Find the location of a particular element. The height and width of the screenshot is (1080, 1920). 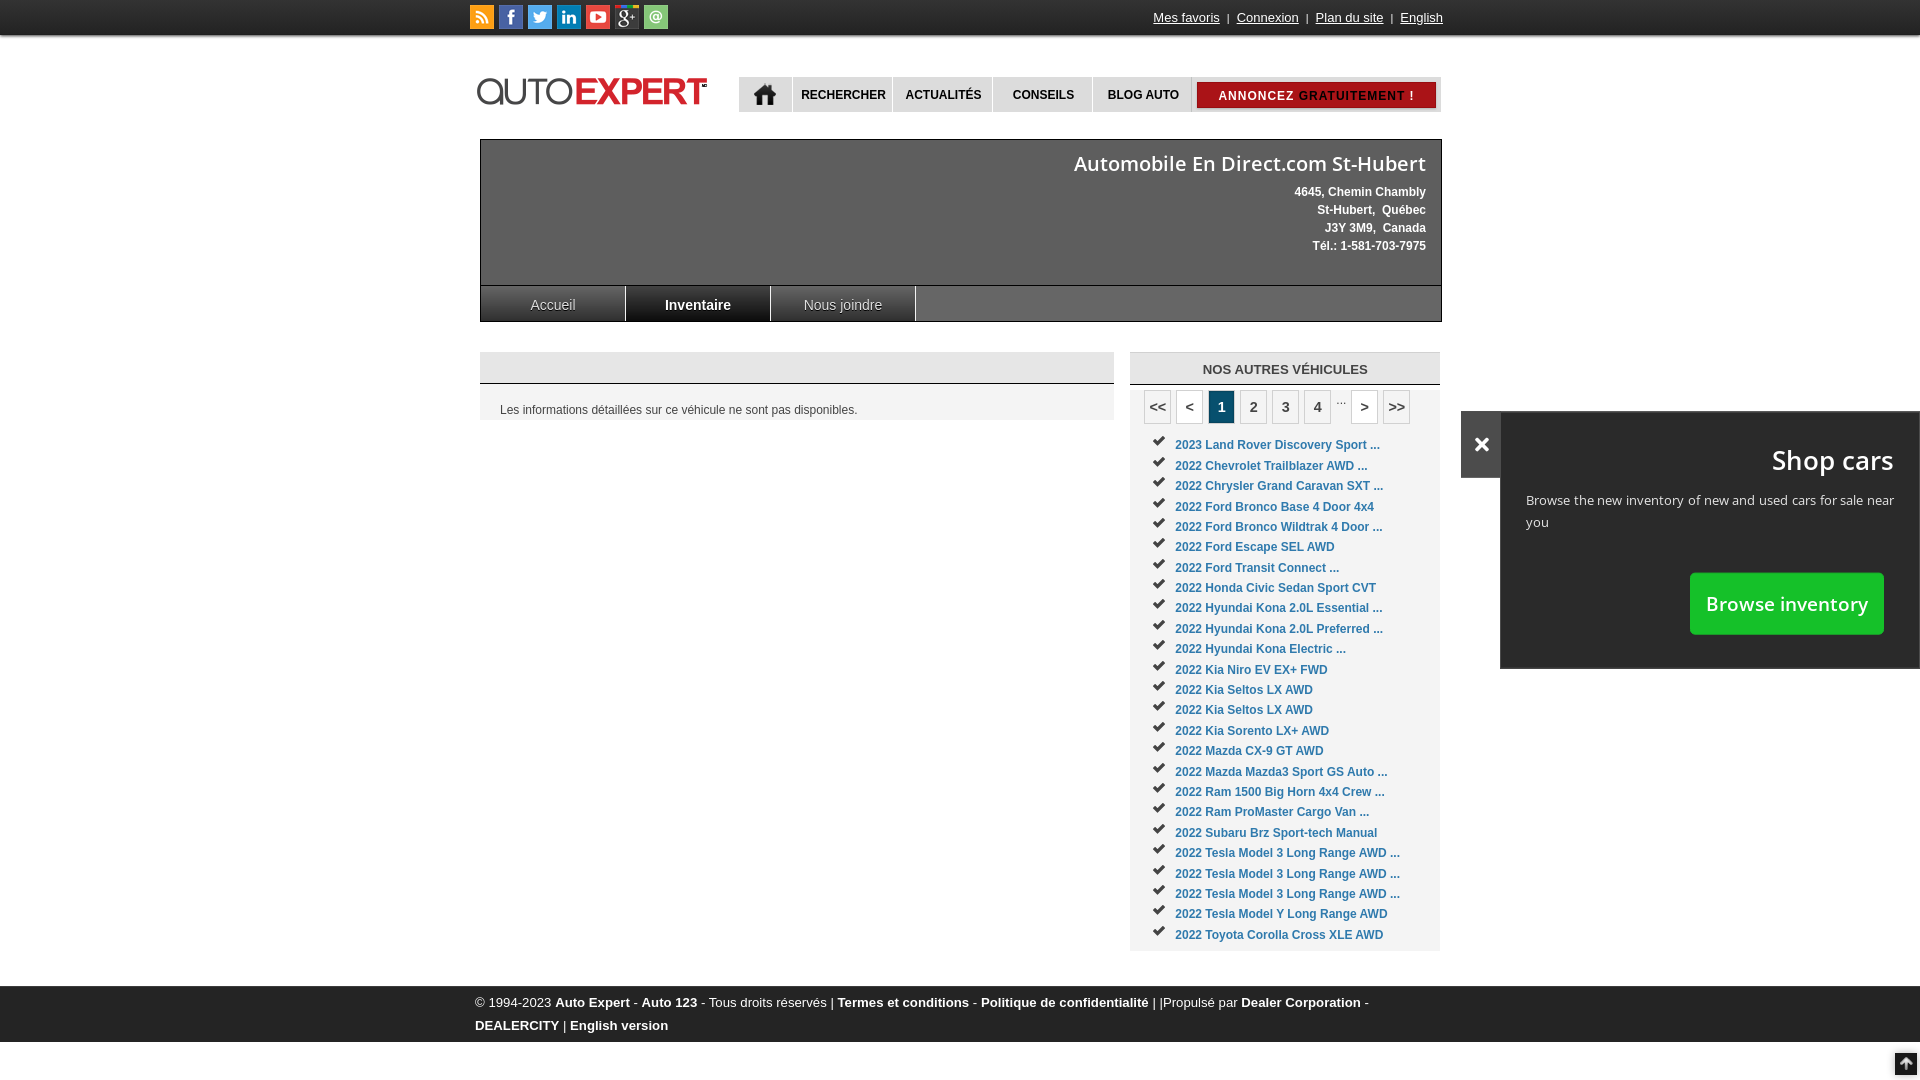

RECHERCHER is located at coordinates (842, 94).